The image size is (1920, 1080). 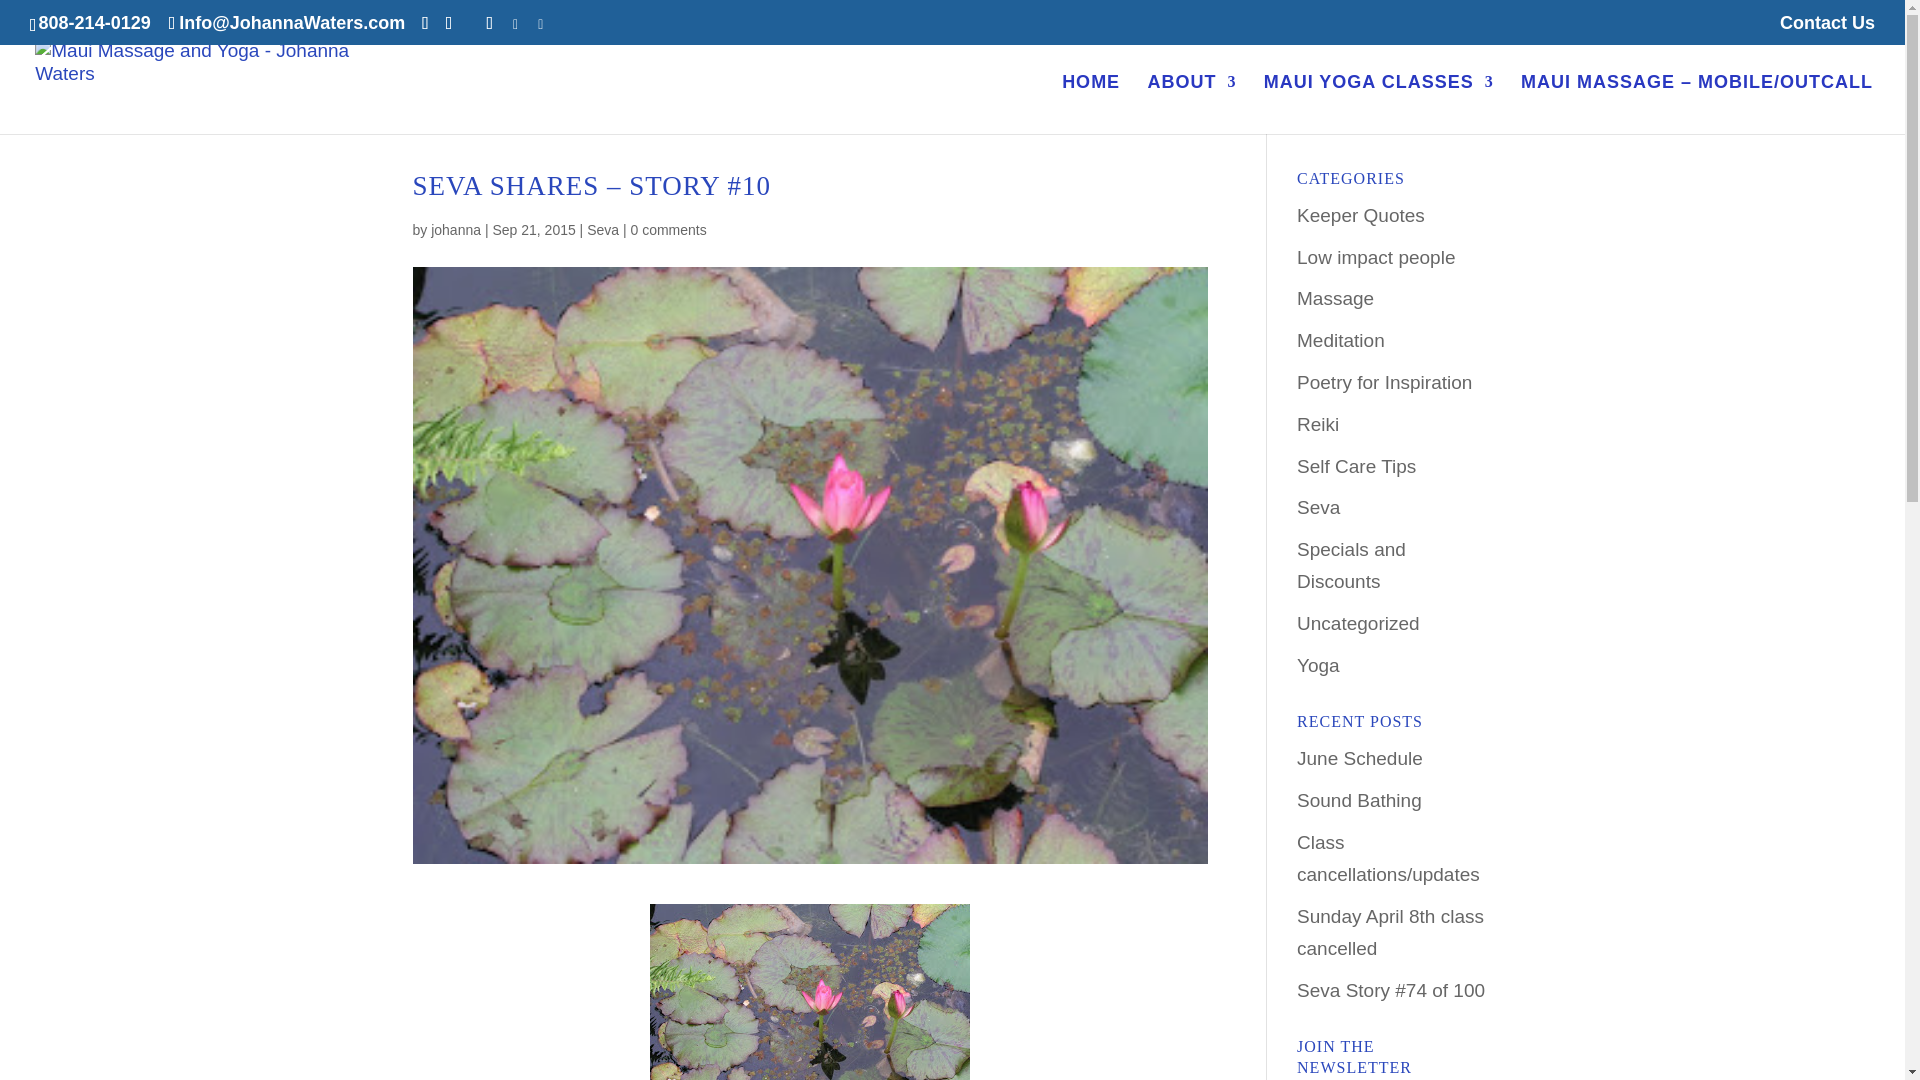 What do you see at coordinates (602, 230) in the screenshot?
I see `Seva` at bounding box center [602, 230].